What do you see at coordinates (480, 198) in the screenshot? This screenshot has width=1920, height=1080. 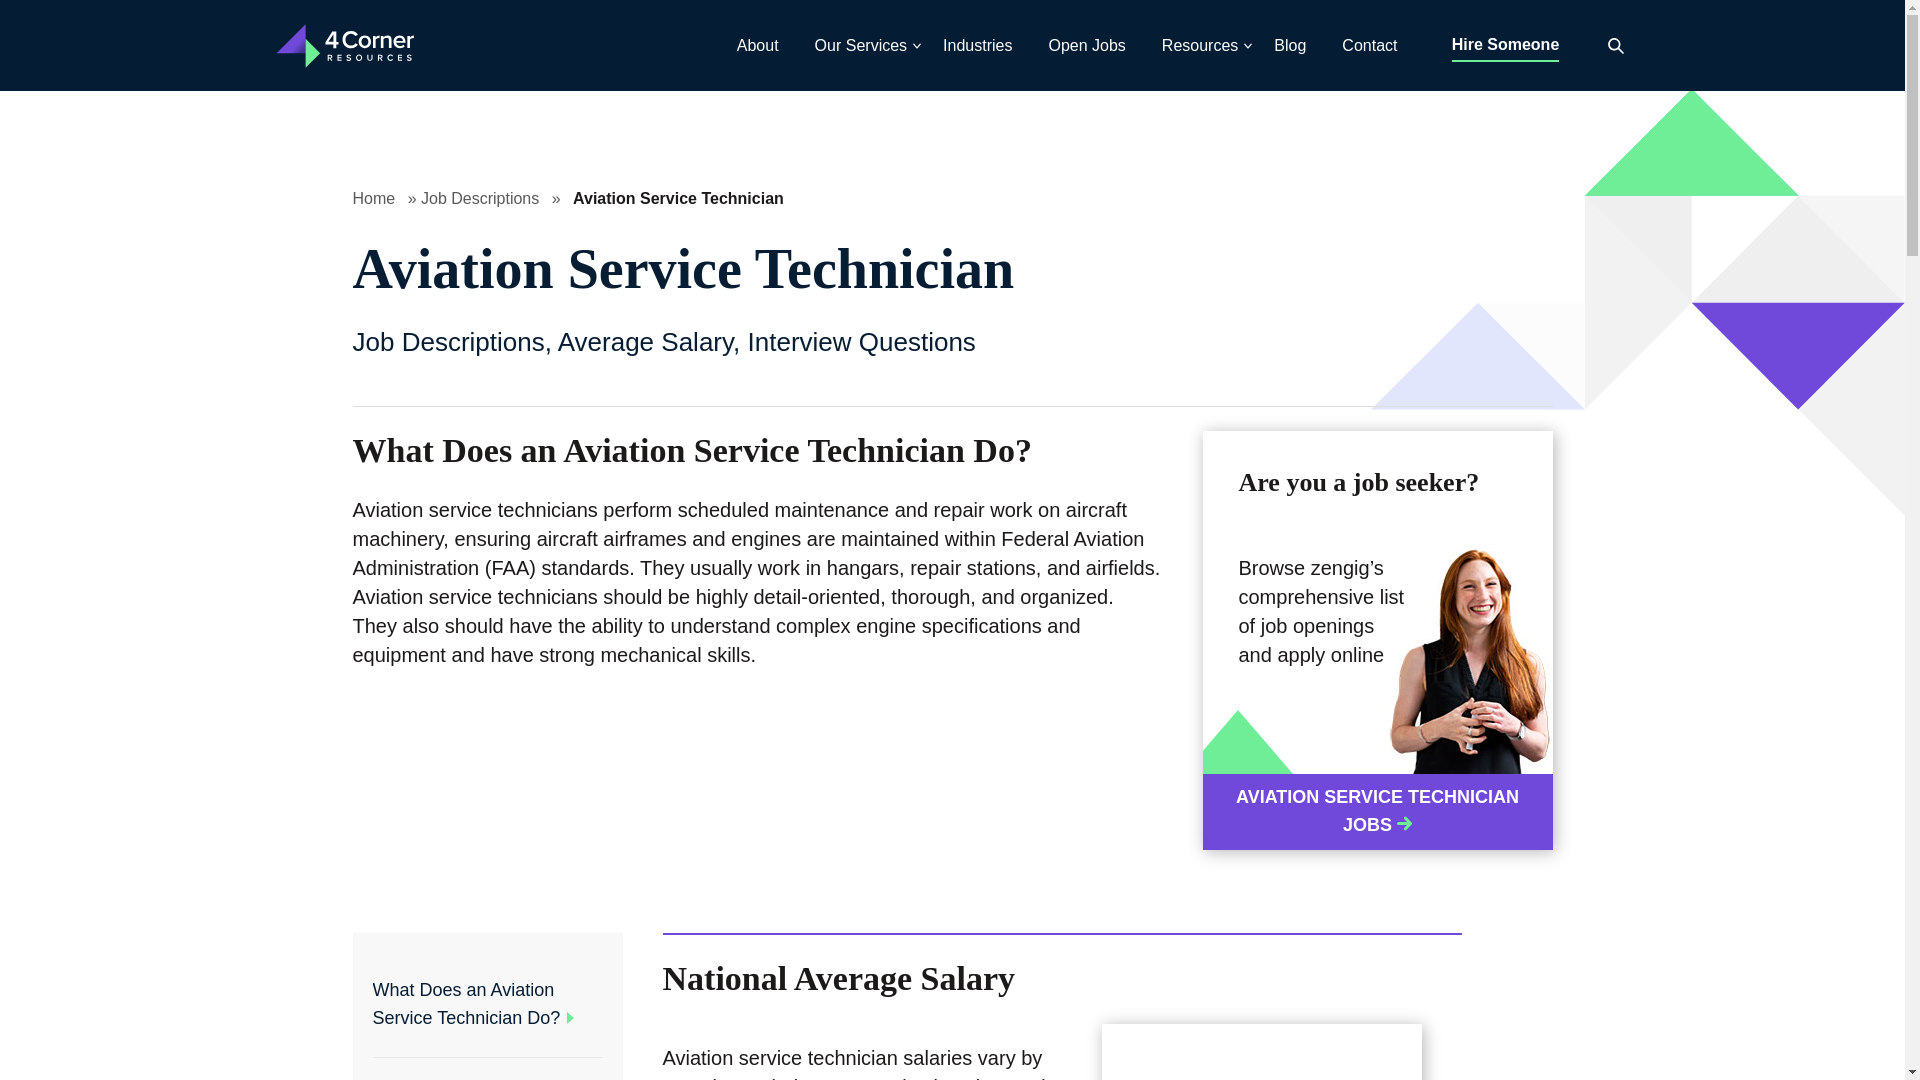 I see `Job Descriptions` at bounding box center [480, 198].